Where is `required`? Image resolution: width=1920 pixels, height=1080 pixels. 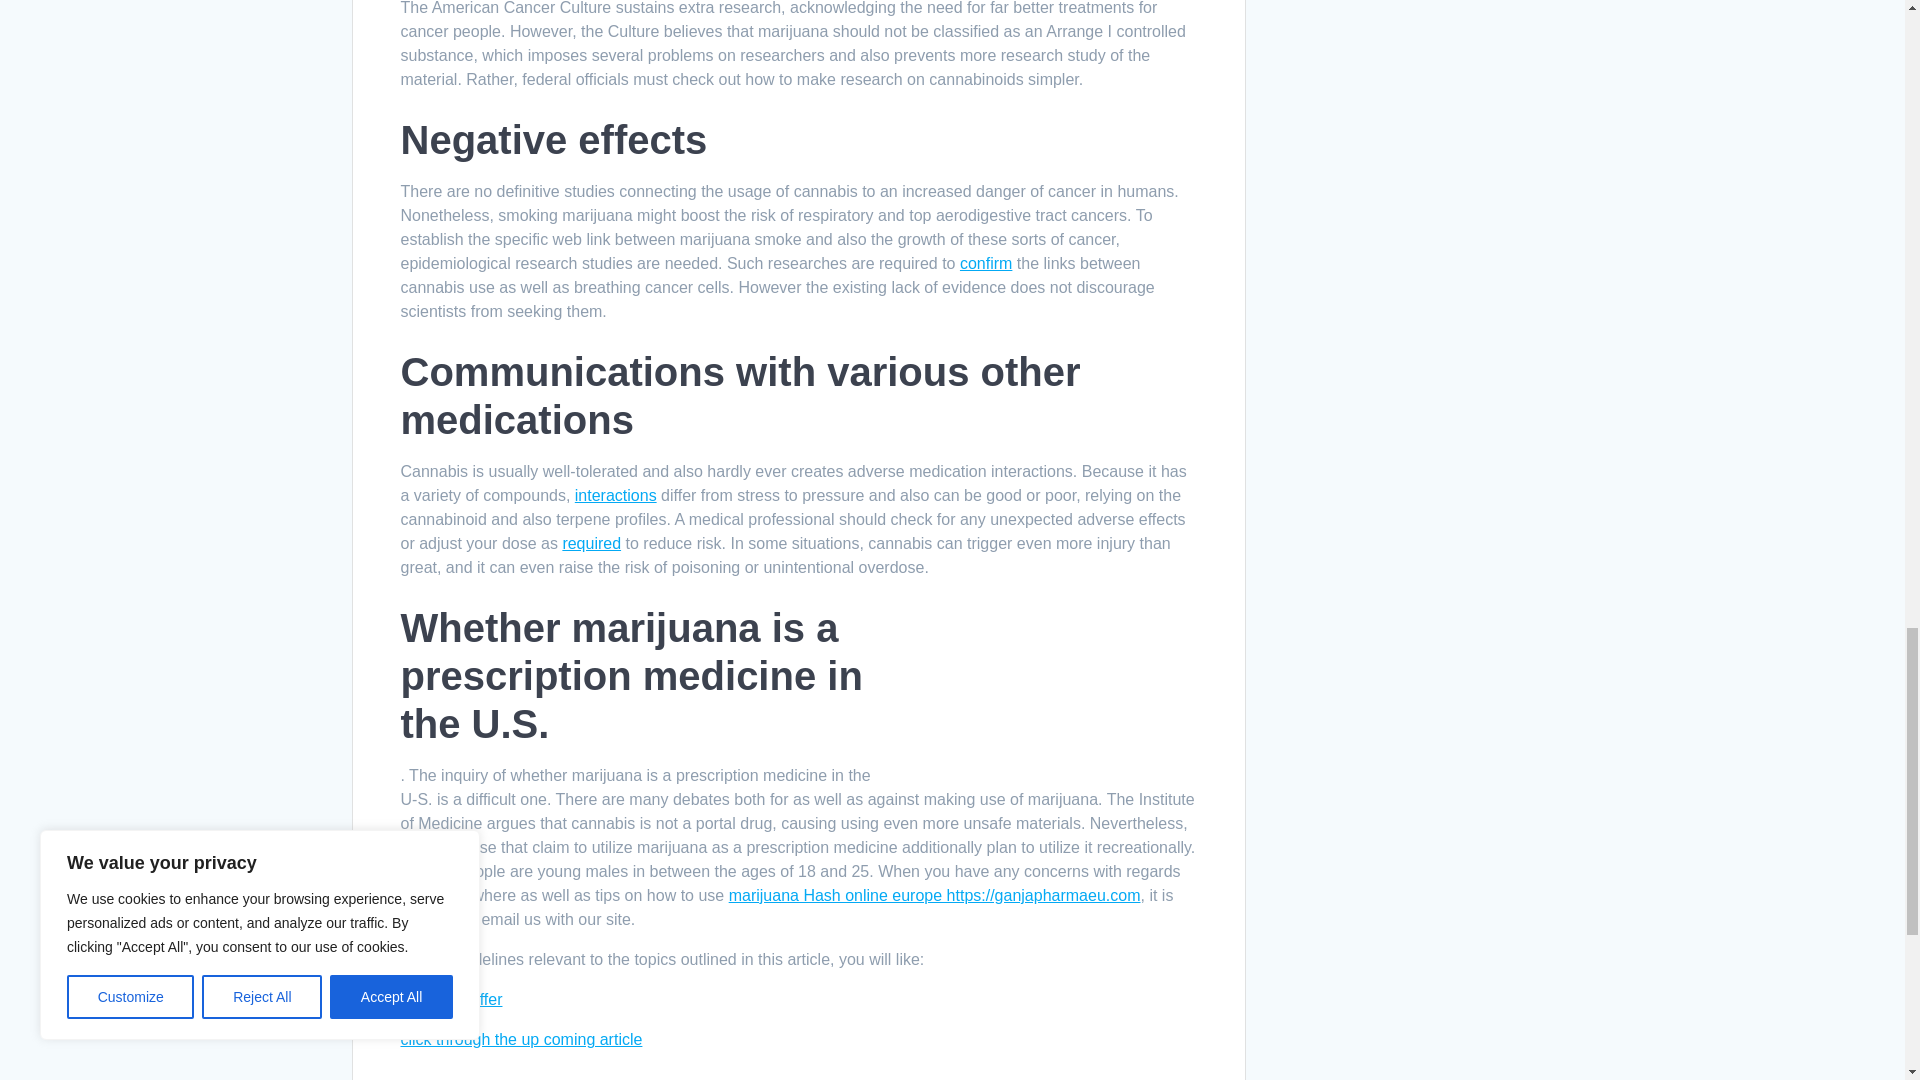 required is located at coordinates (591, 542).